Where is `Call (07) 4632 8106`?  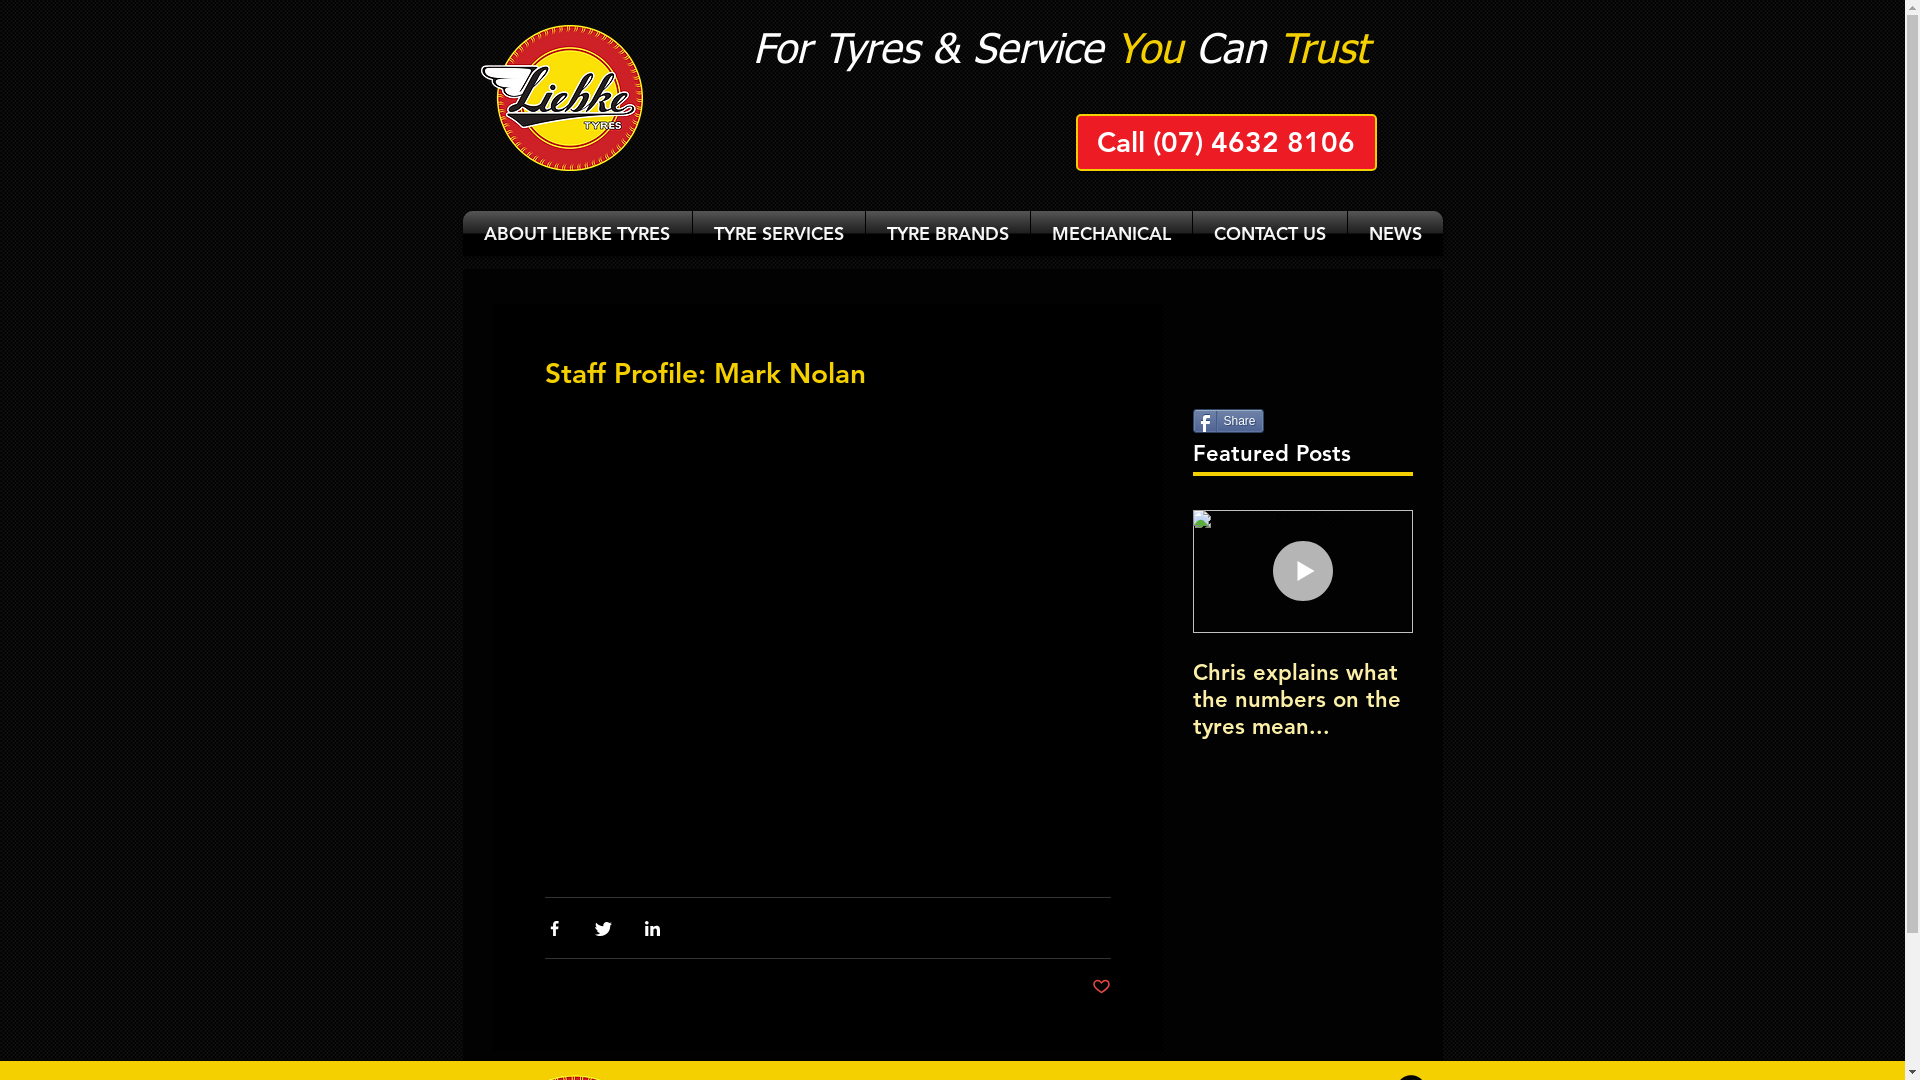
Call (07) 4632 8106 is located at coordinates (1226, 142).